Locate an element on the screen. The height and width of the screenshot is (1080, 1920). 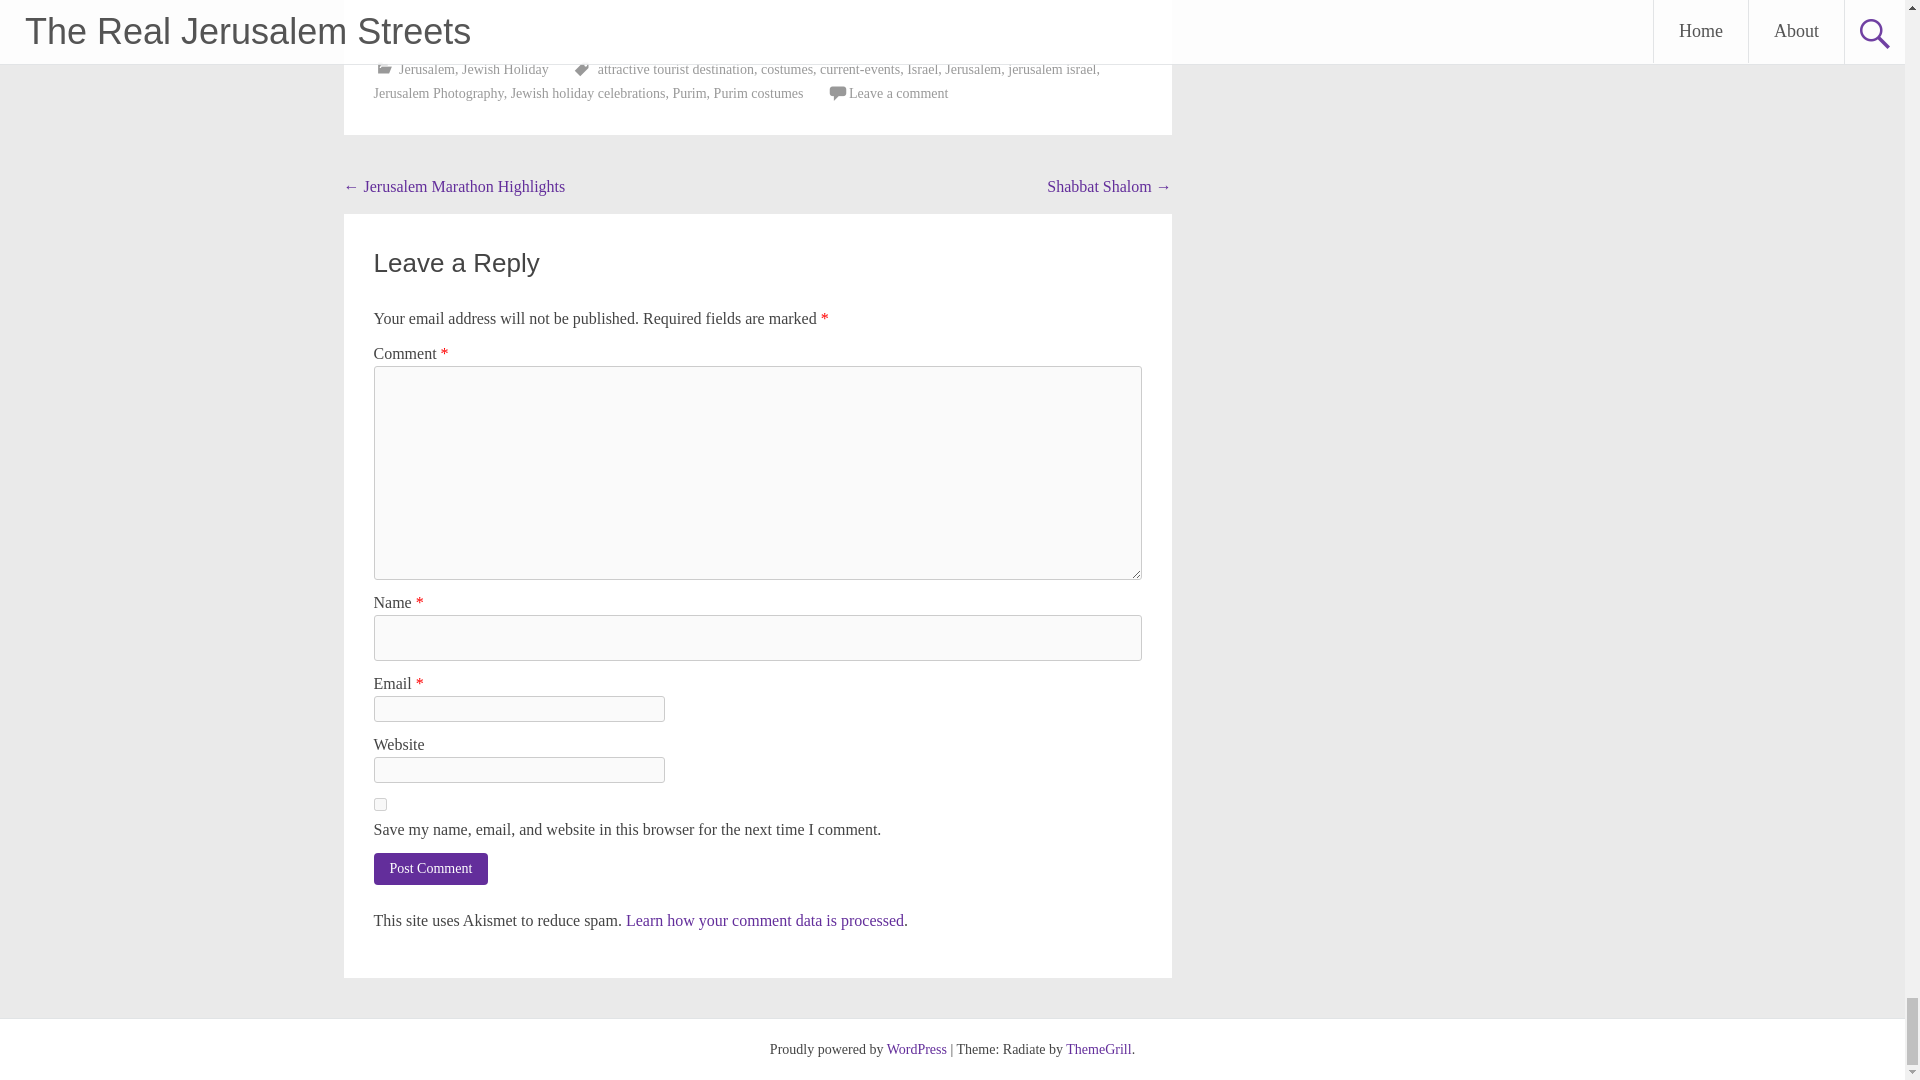
Purim is located at coordinates (689, 94).